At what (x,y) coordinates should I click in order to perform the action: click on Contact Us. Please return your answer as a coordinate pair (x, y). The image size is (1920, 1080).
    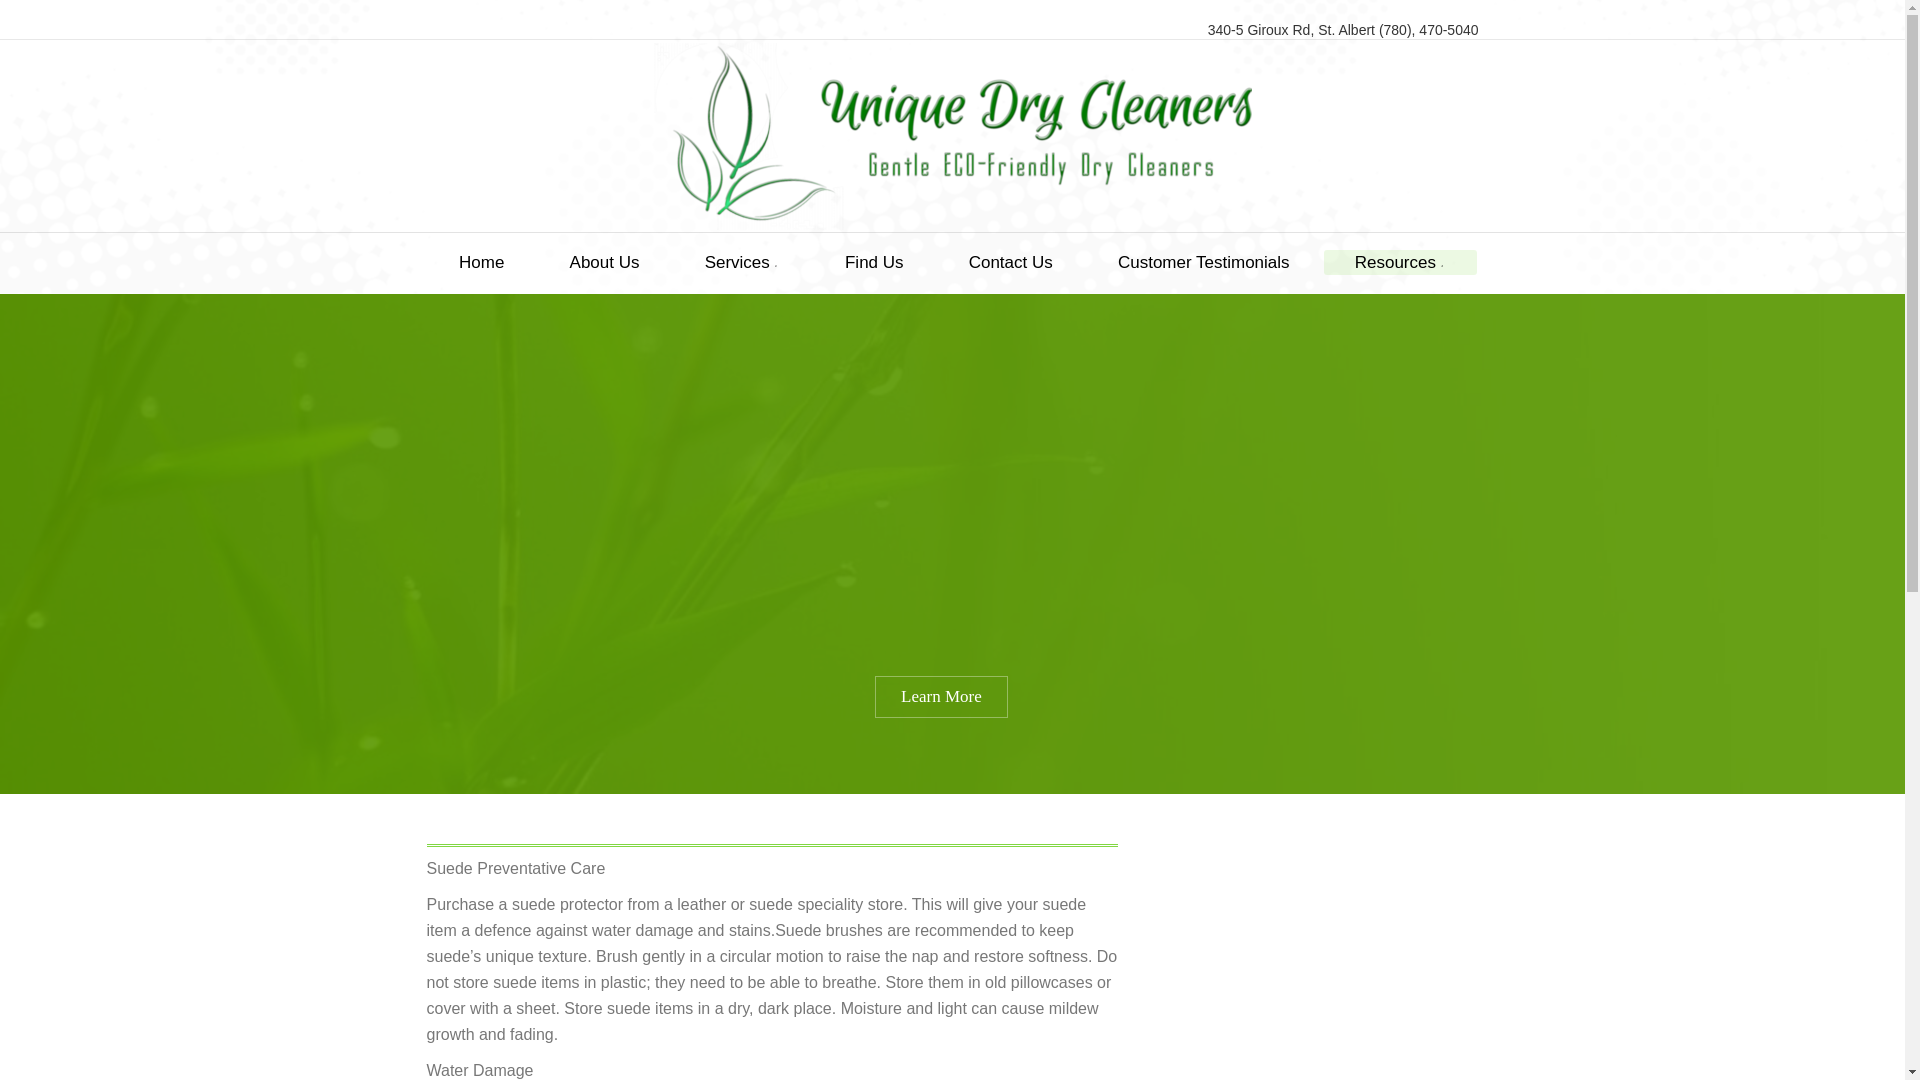
    Looking at the image, I should click on (1010, 262).